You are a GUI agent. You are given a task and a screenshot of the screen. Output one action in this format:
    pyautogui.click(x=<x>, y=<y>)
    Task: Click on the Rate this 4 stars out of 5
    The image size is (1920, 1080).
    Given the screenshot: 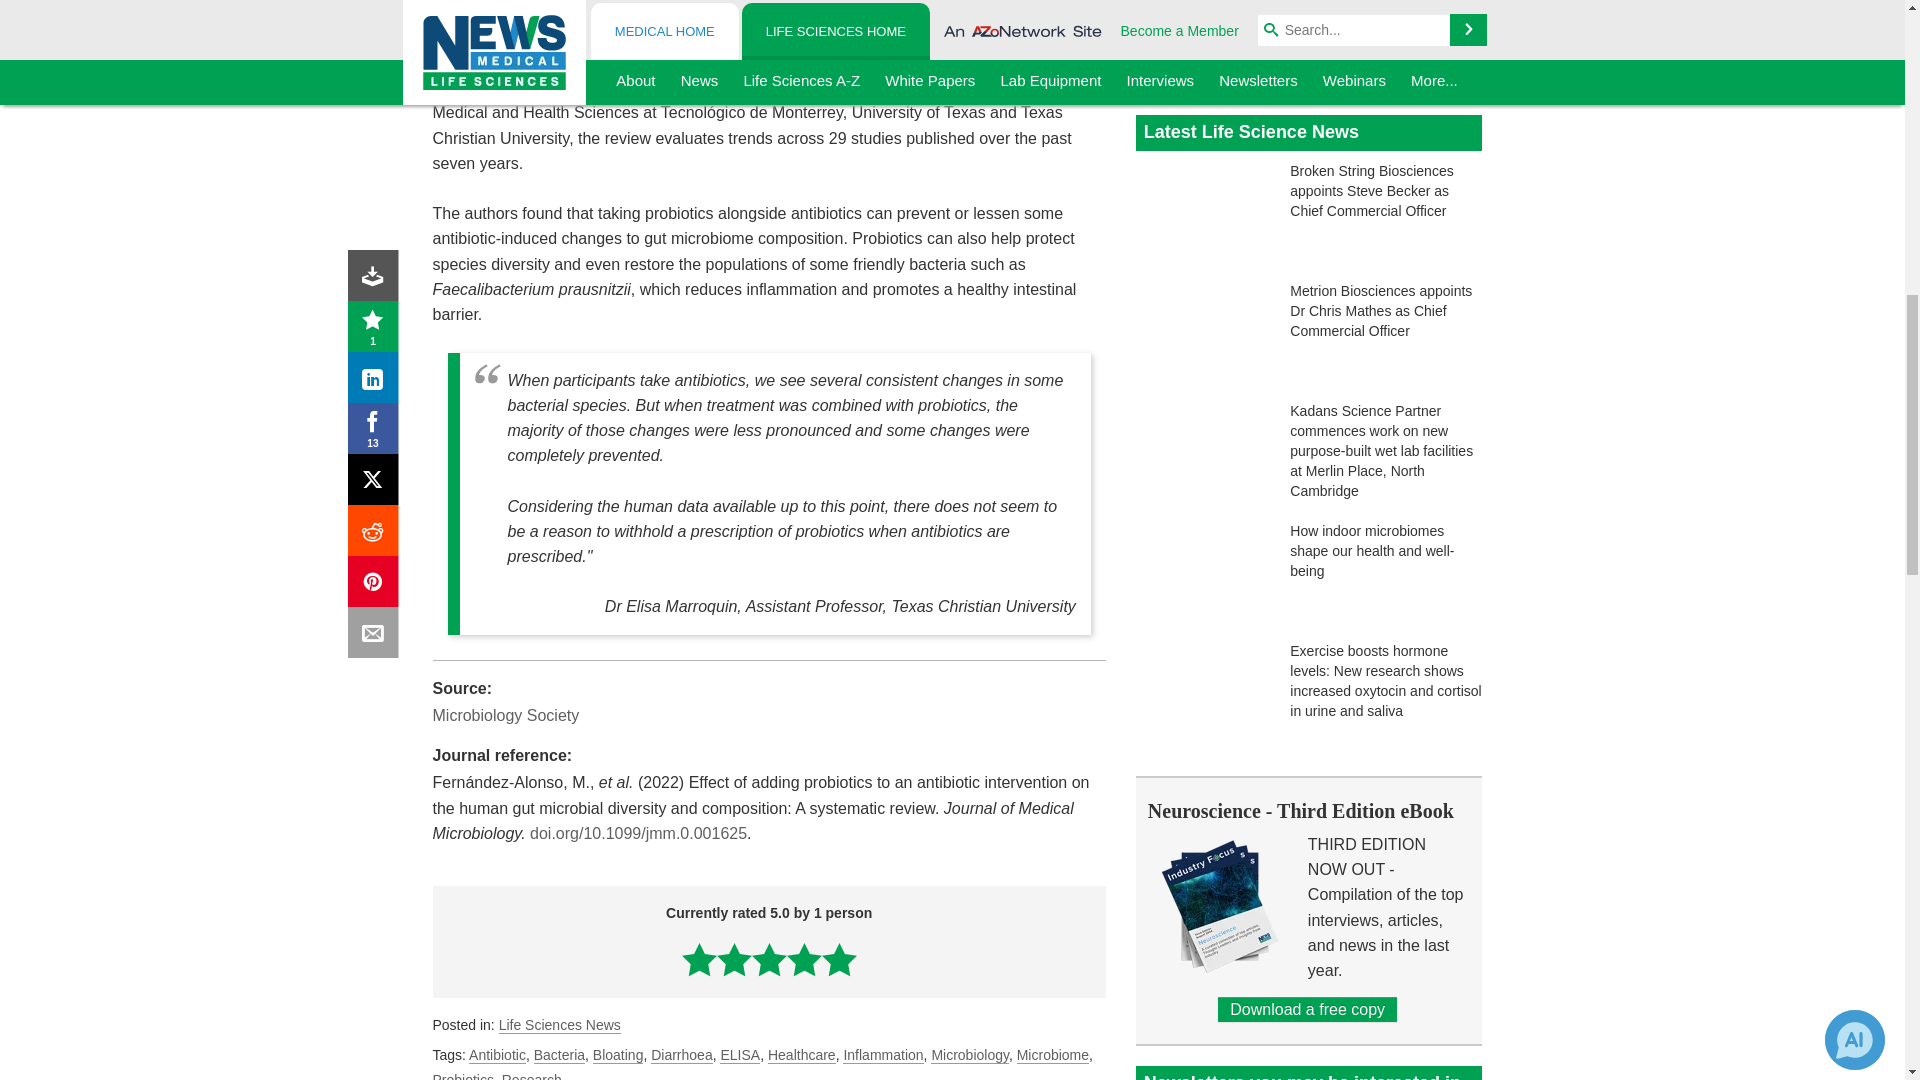 What is the action you would take?
    pyautogui.click(x=804, y=959)
    